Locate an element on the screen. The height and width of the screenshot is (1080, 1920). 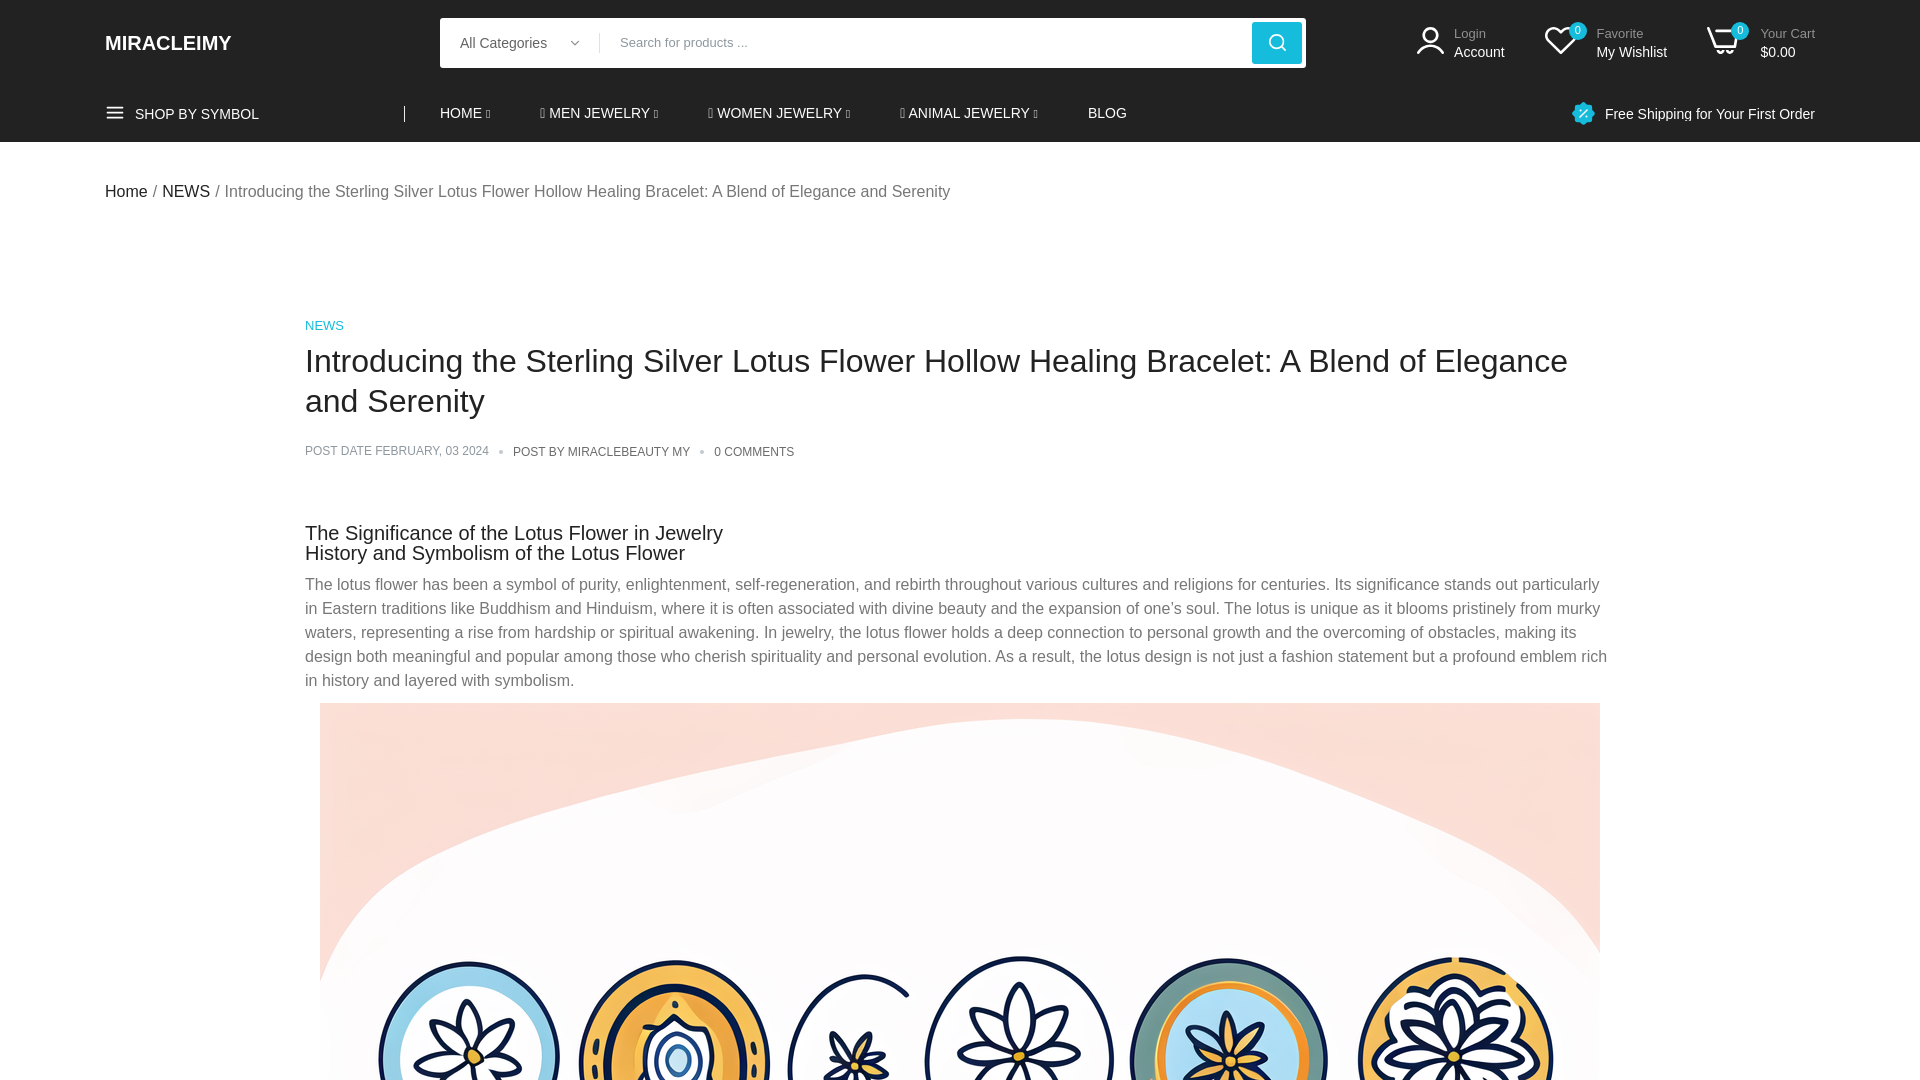
NEWS is located at coordinates (324, 324).